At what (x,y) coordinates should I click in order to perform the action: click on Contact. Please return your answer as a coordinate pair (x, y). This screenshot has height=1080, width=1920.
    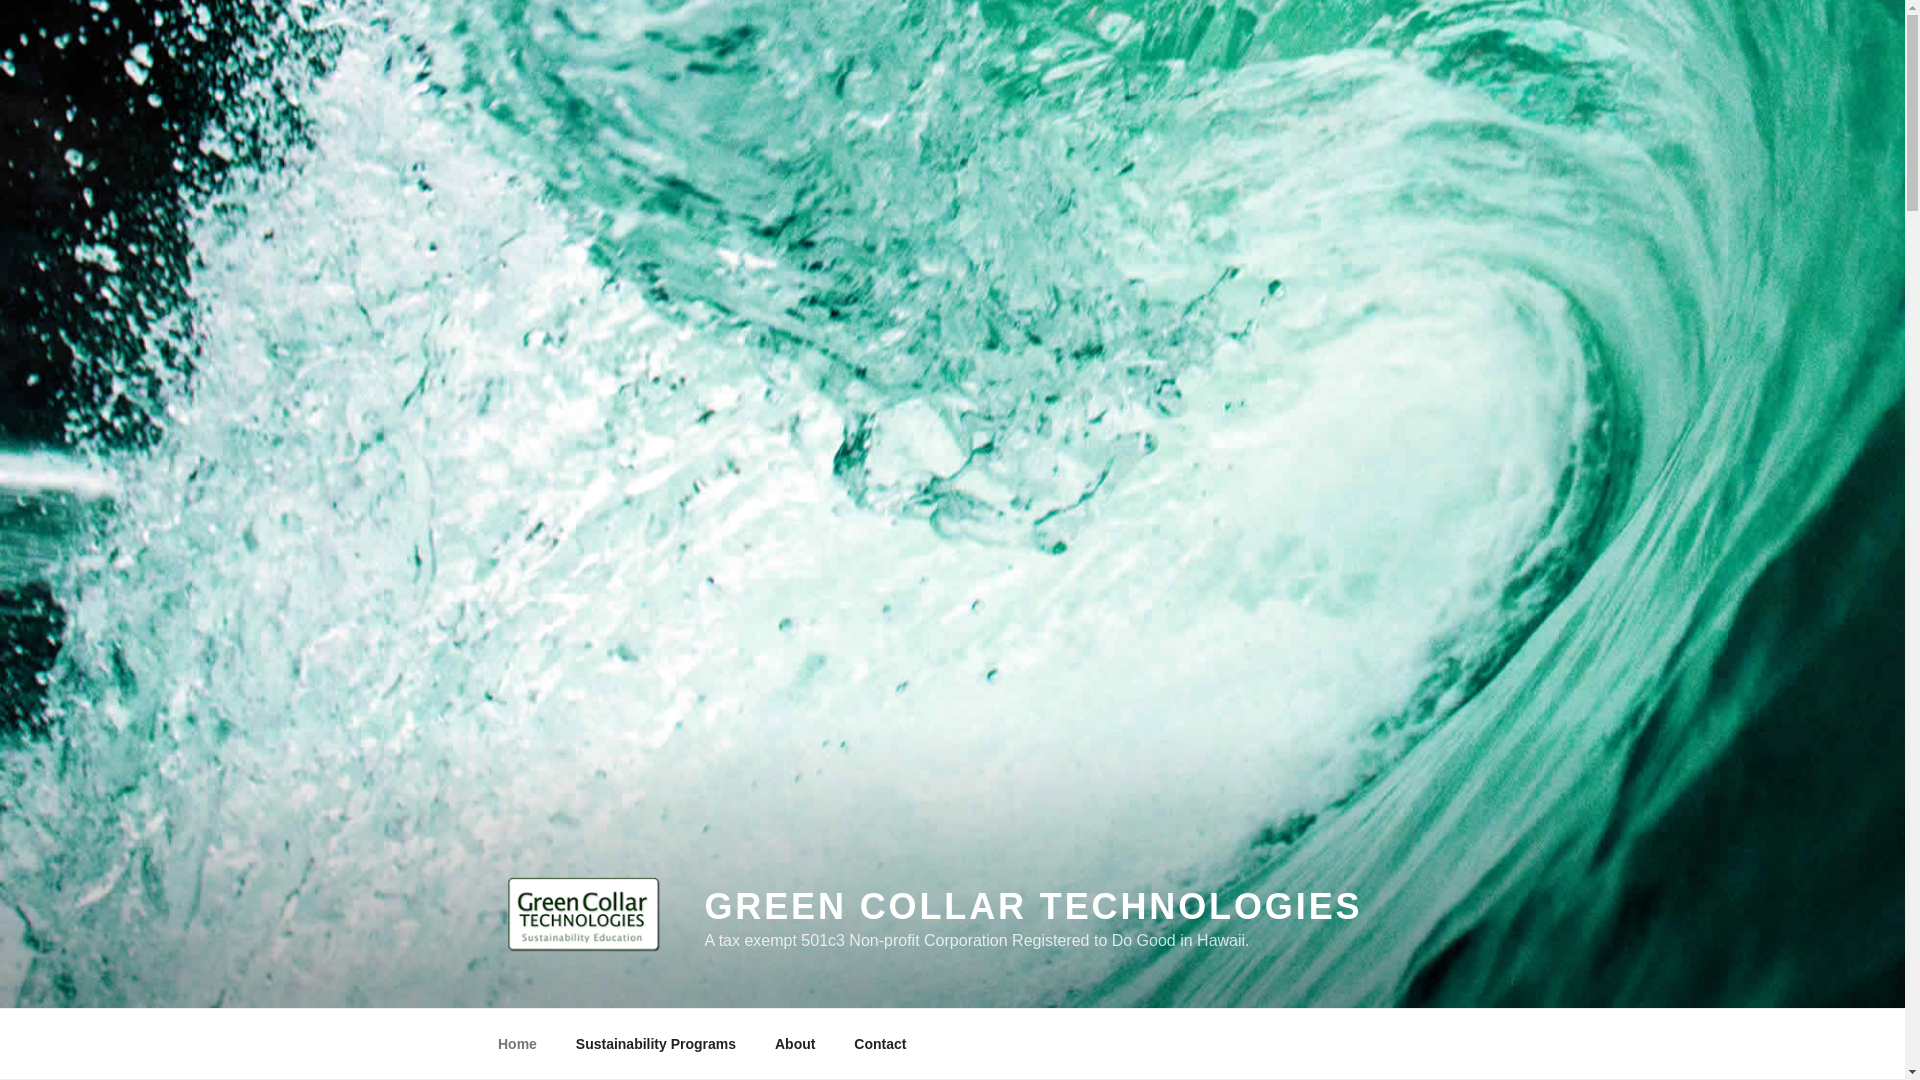
    Looking at the image, I should click on (880, 1044).